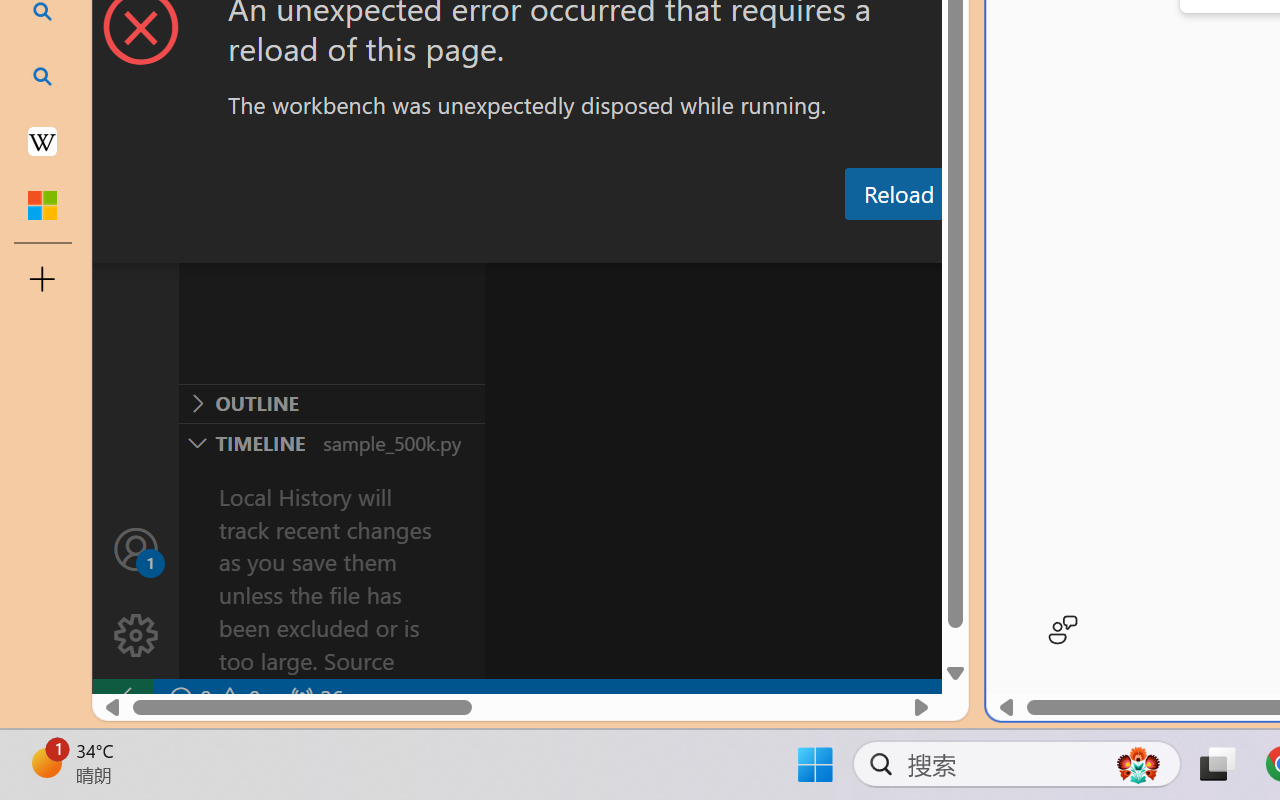  I want to click on Earth - Wikipedia, so click(42, 140).